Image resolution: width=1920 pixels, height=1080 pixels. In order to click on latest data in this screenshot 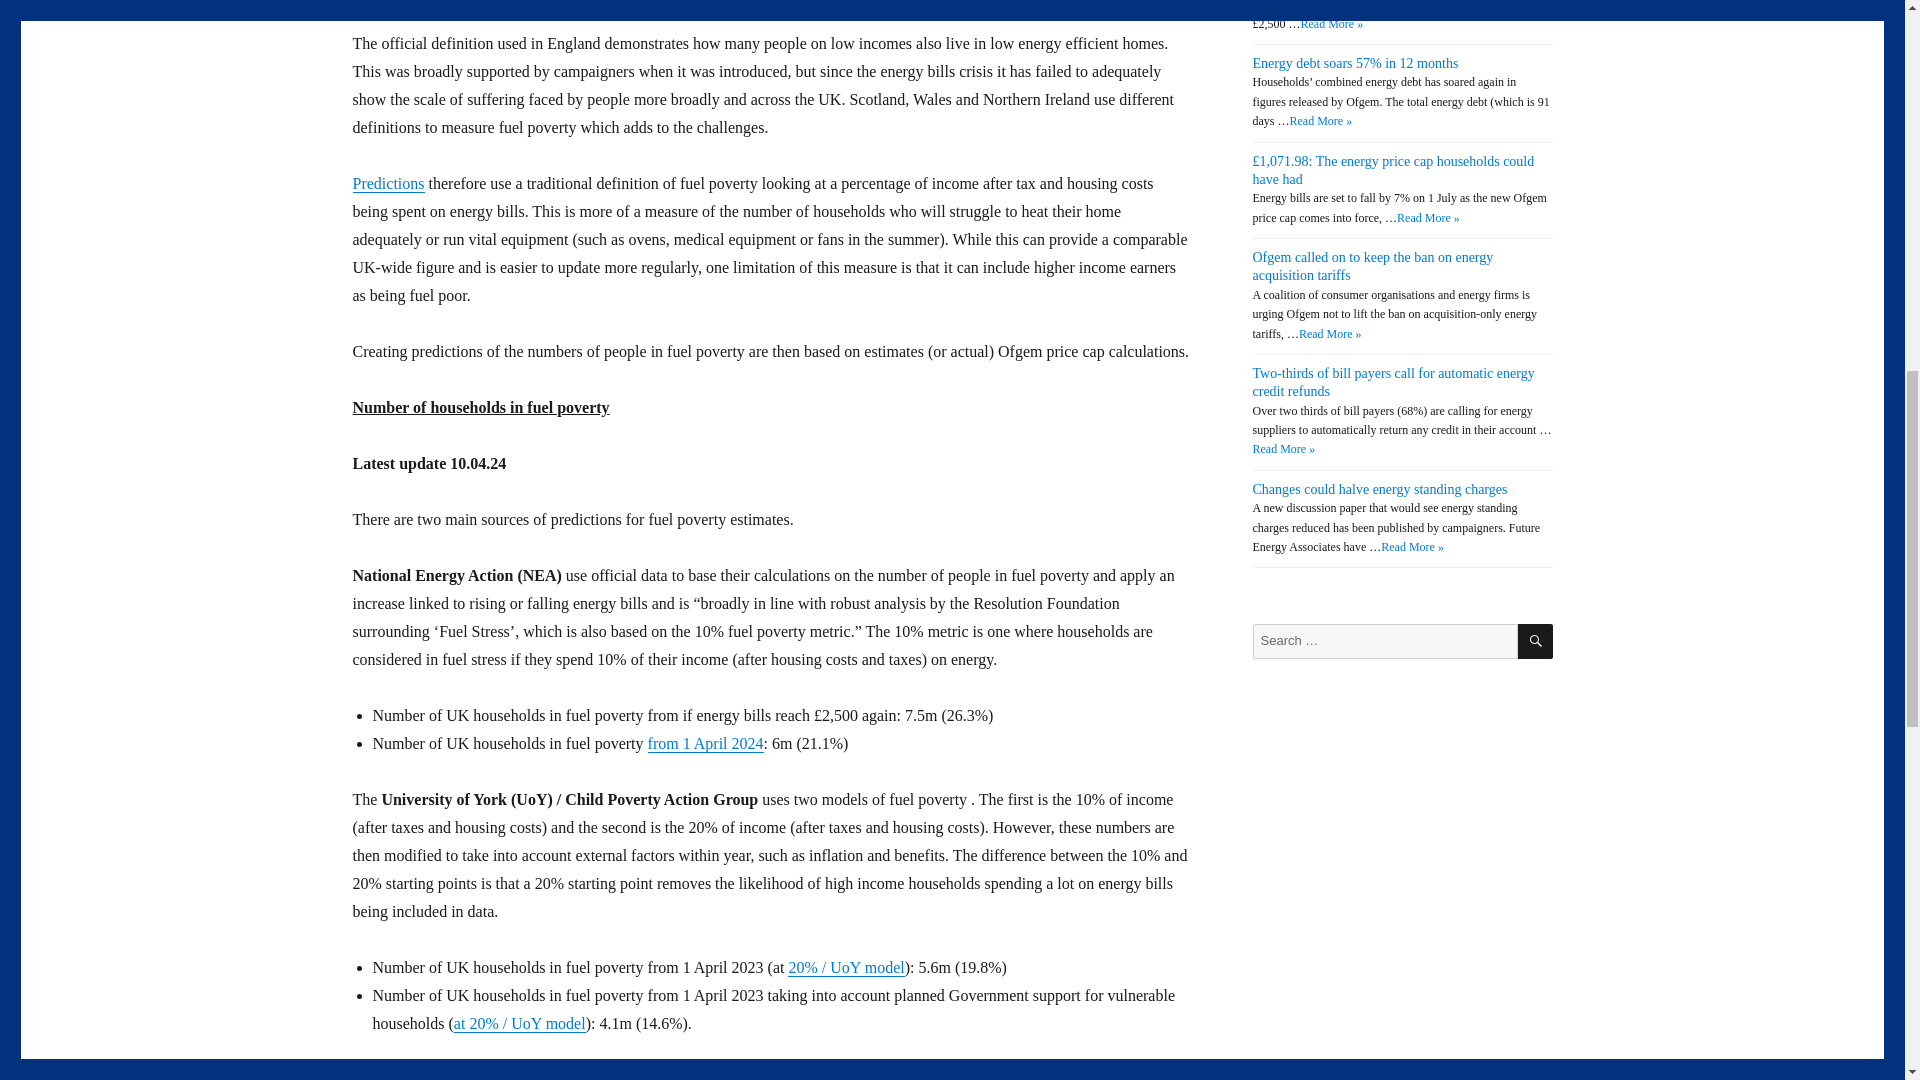, I will do `click(474, 1076)`.